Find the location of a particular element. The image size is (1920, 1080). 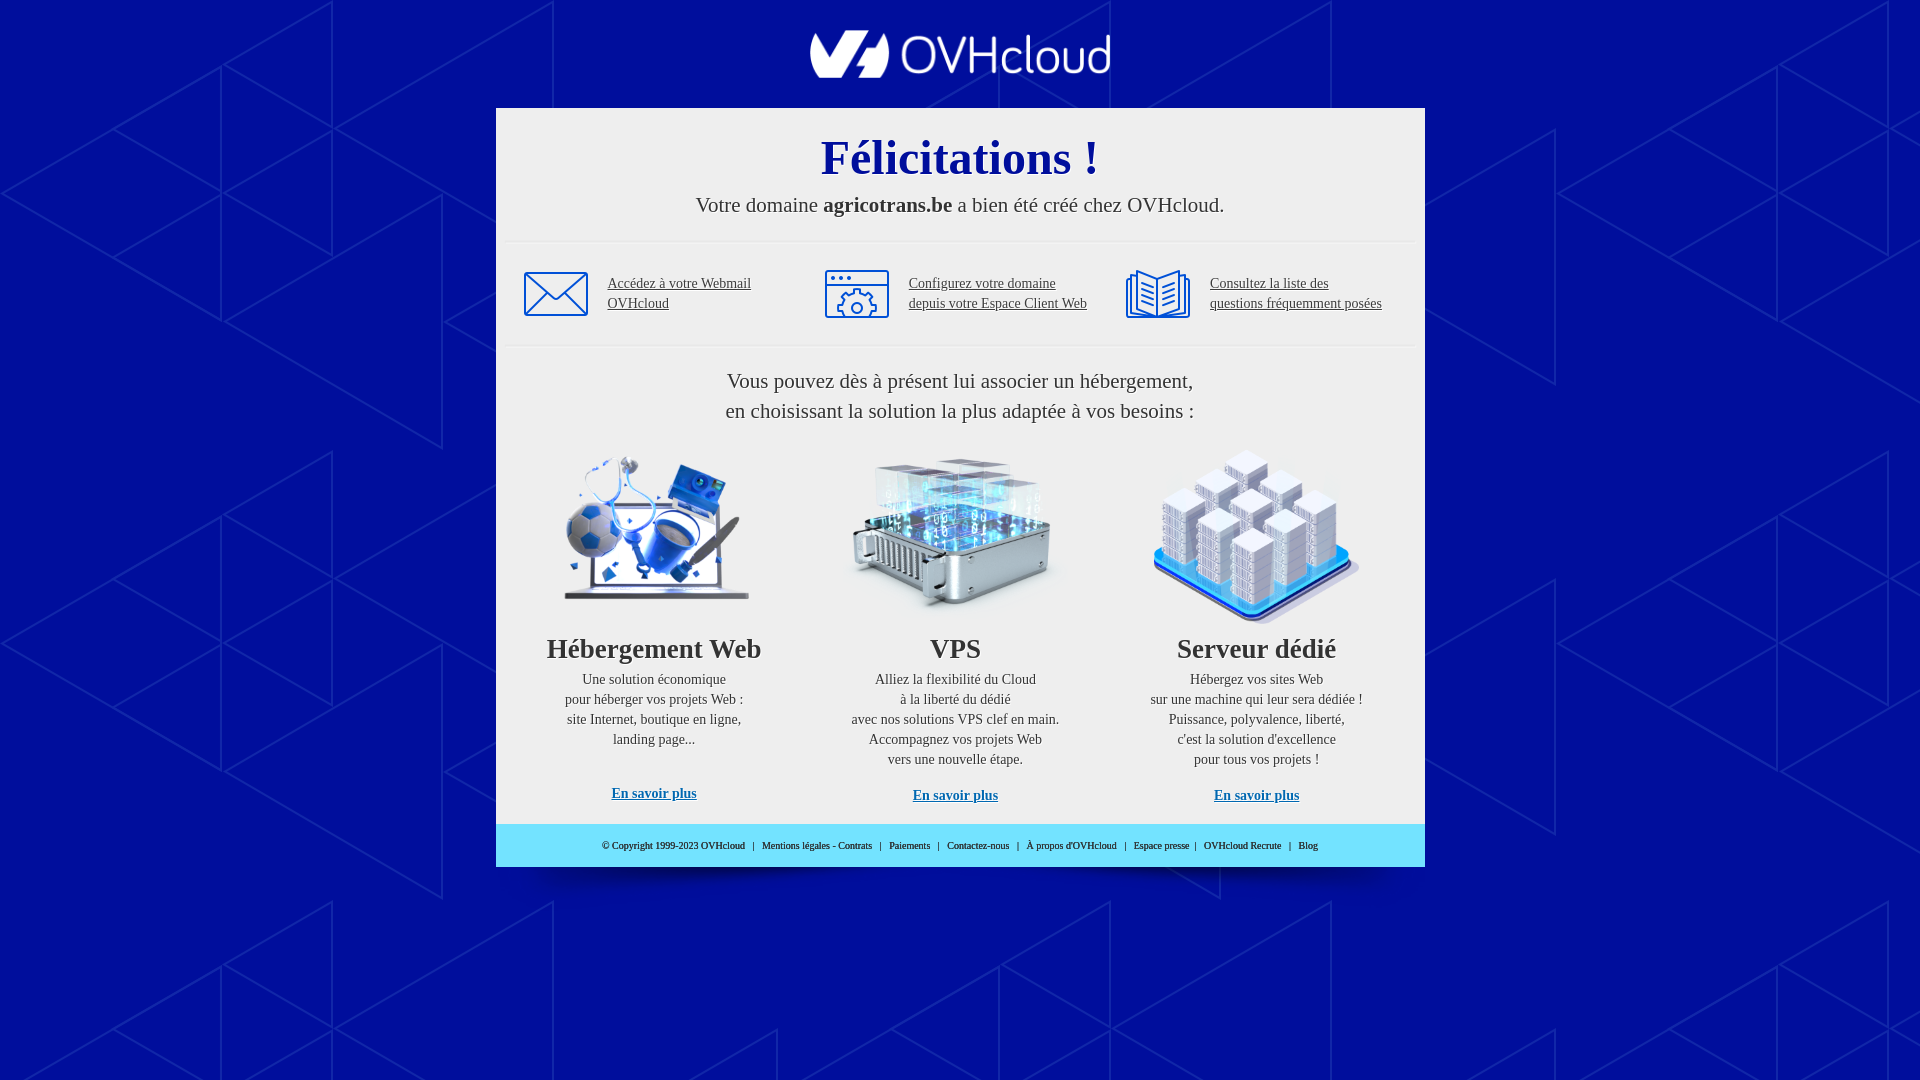

Contactez-nous is located at coordinates (978, 846).